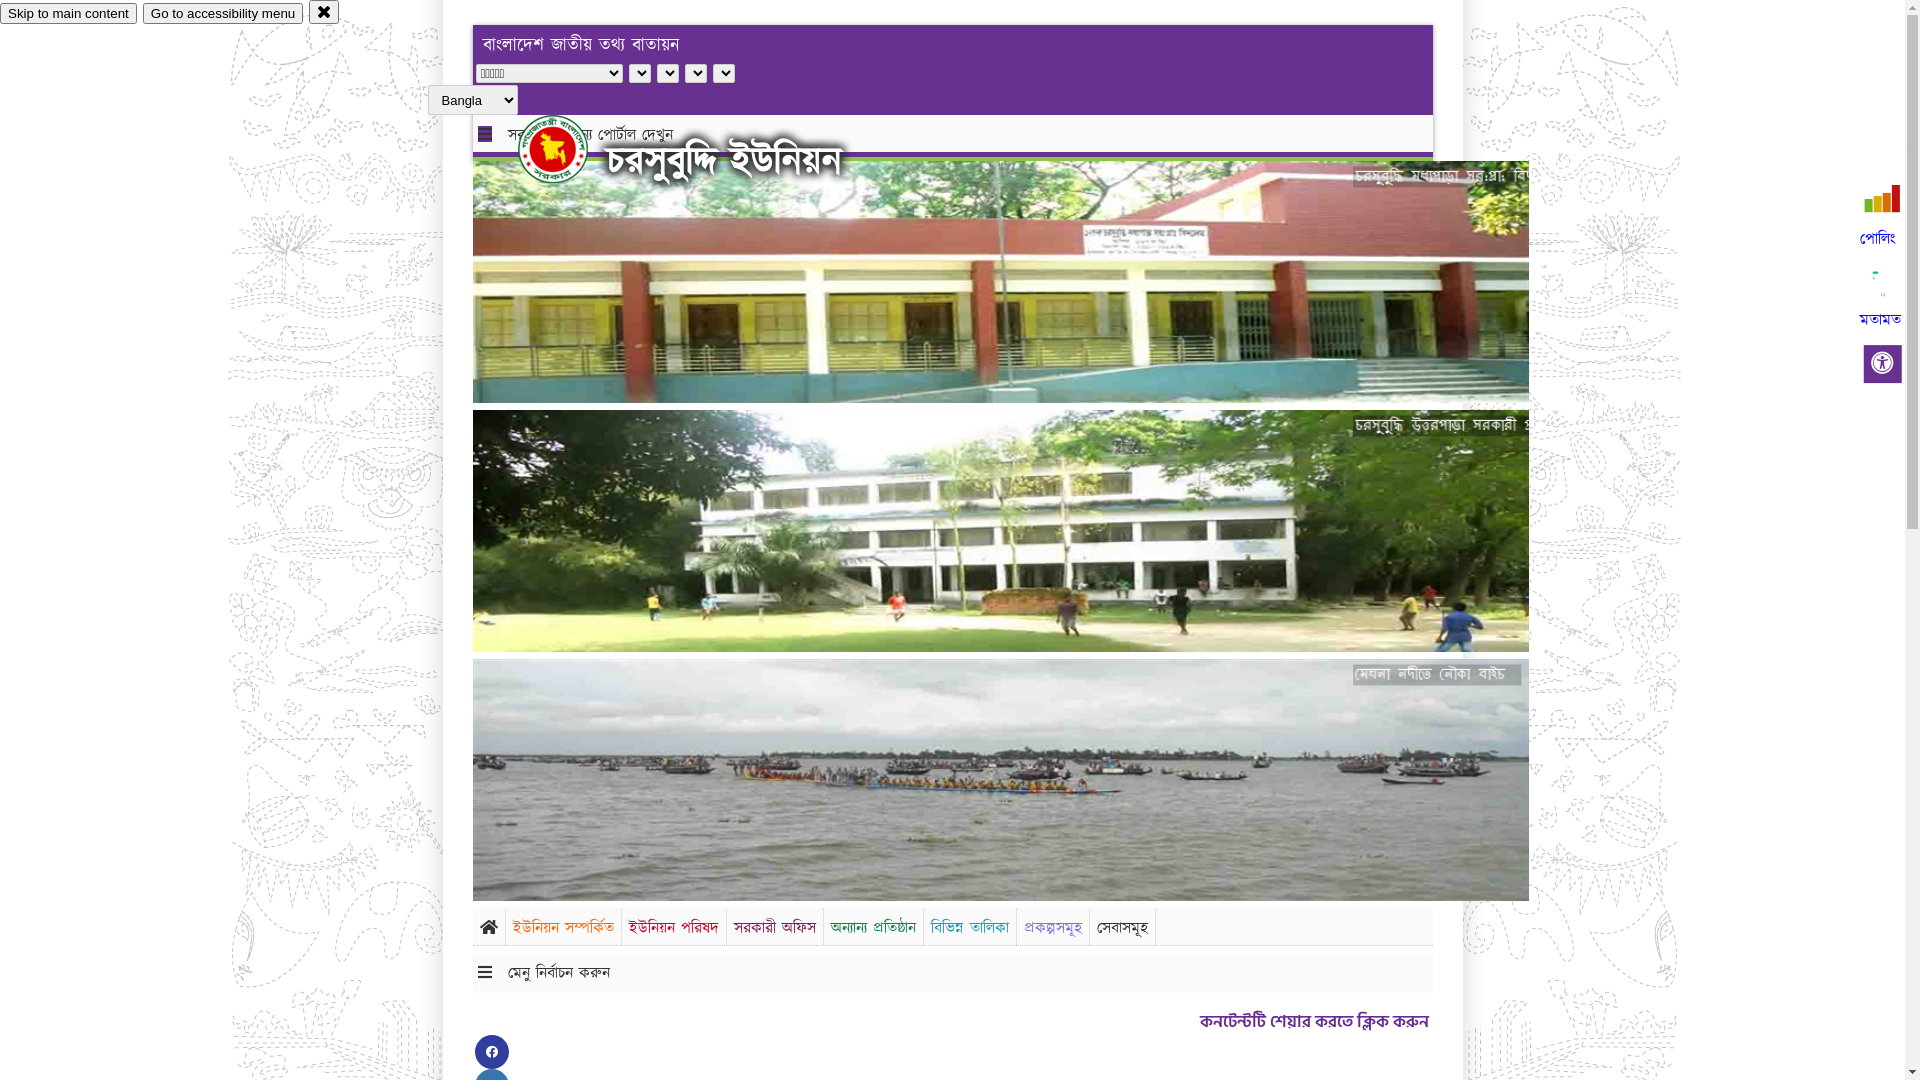  Describe the element at coordinates (570, 149) in the screenshot. I see `
                
            ` at that location.